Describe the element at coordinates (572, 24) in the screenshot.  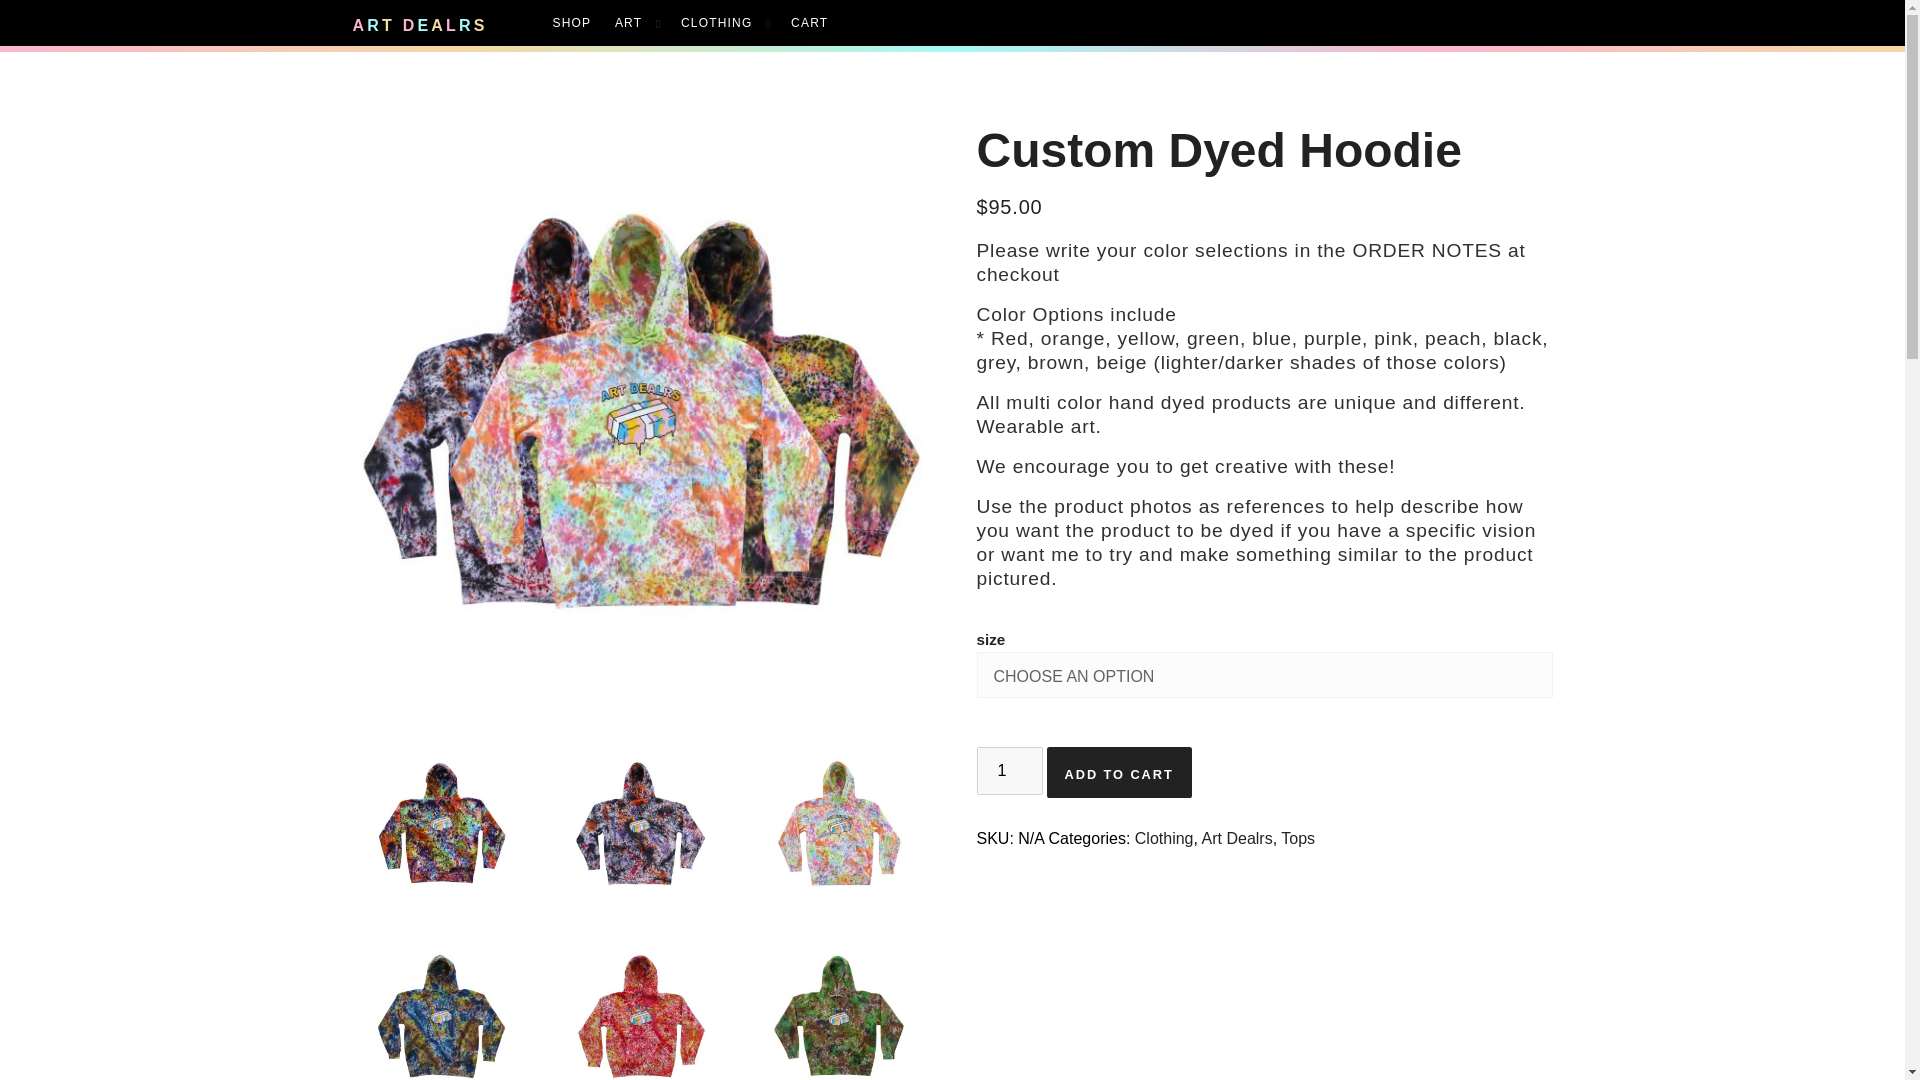
I see `SHOP` at that location.